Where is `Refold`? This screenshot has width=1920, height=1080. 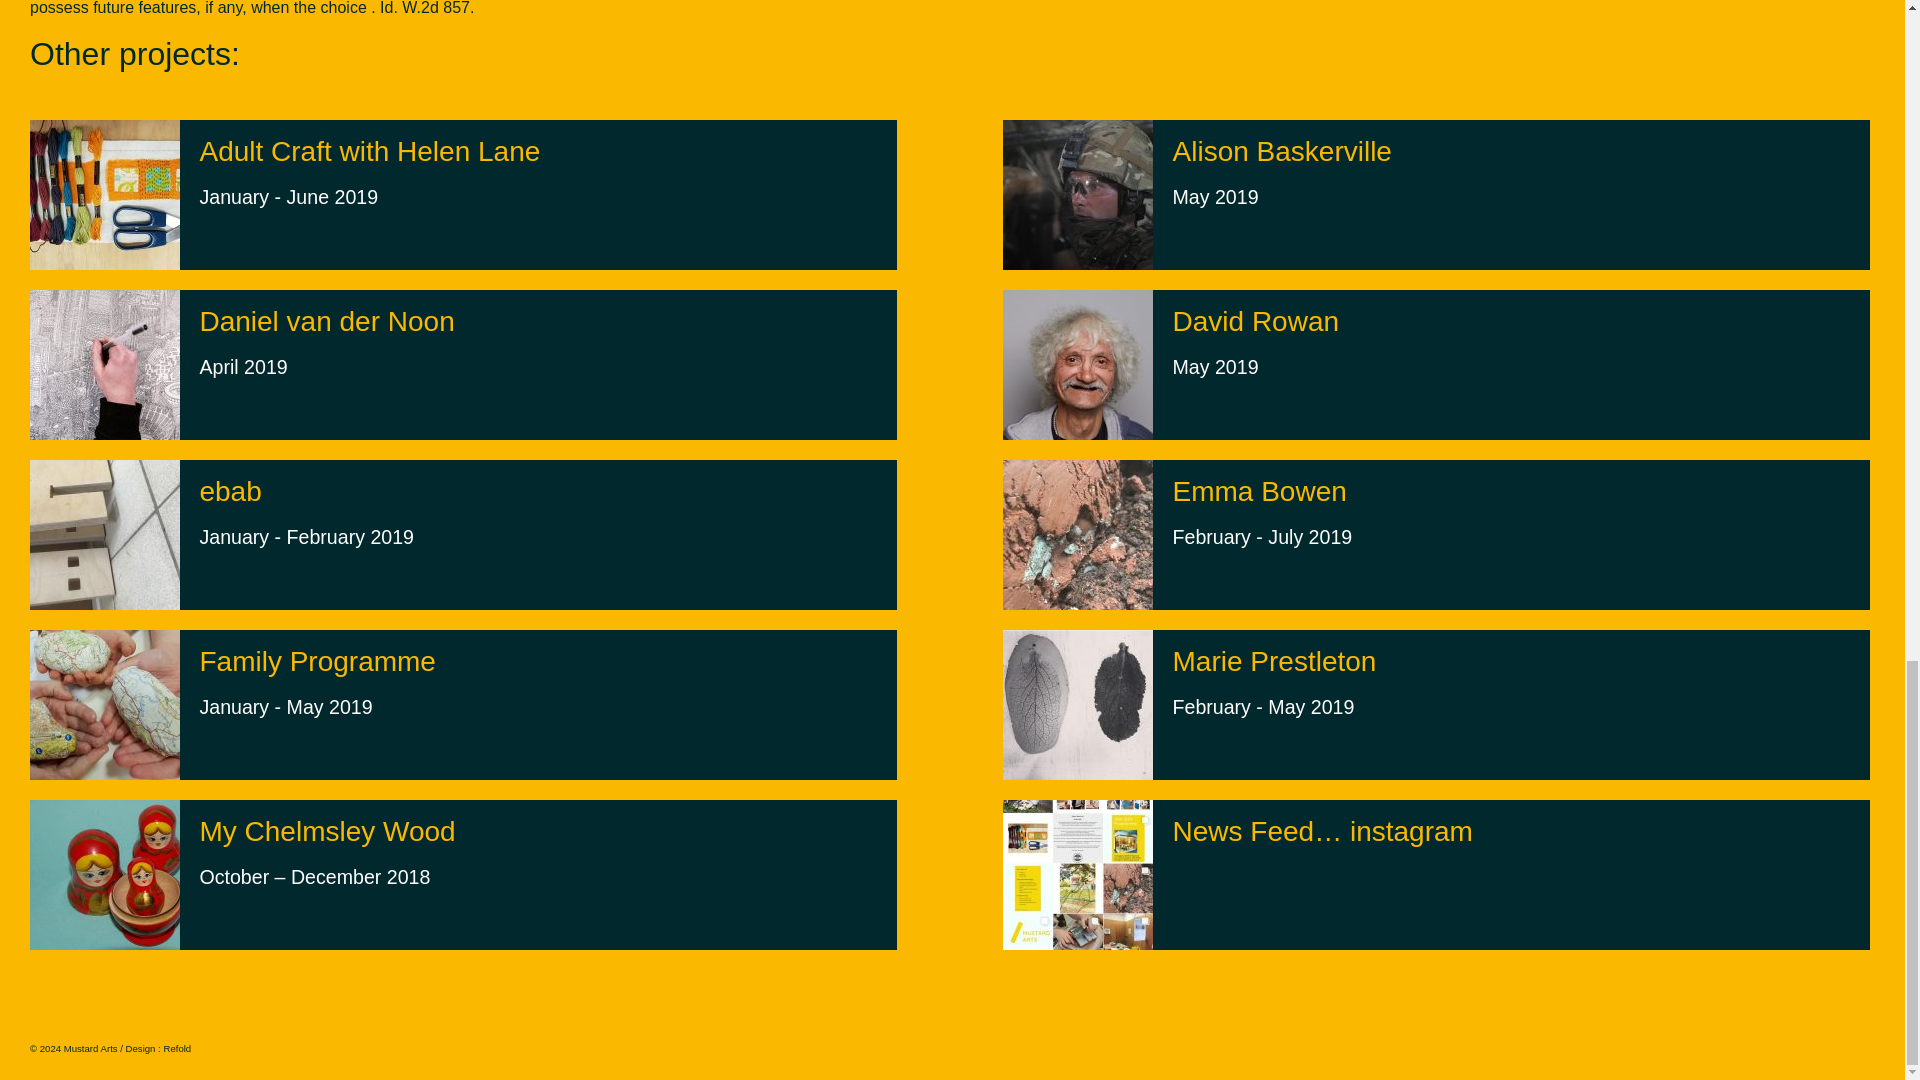
Refold is located at coordinates (1274, 684).